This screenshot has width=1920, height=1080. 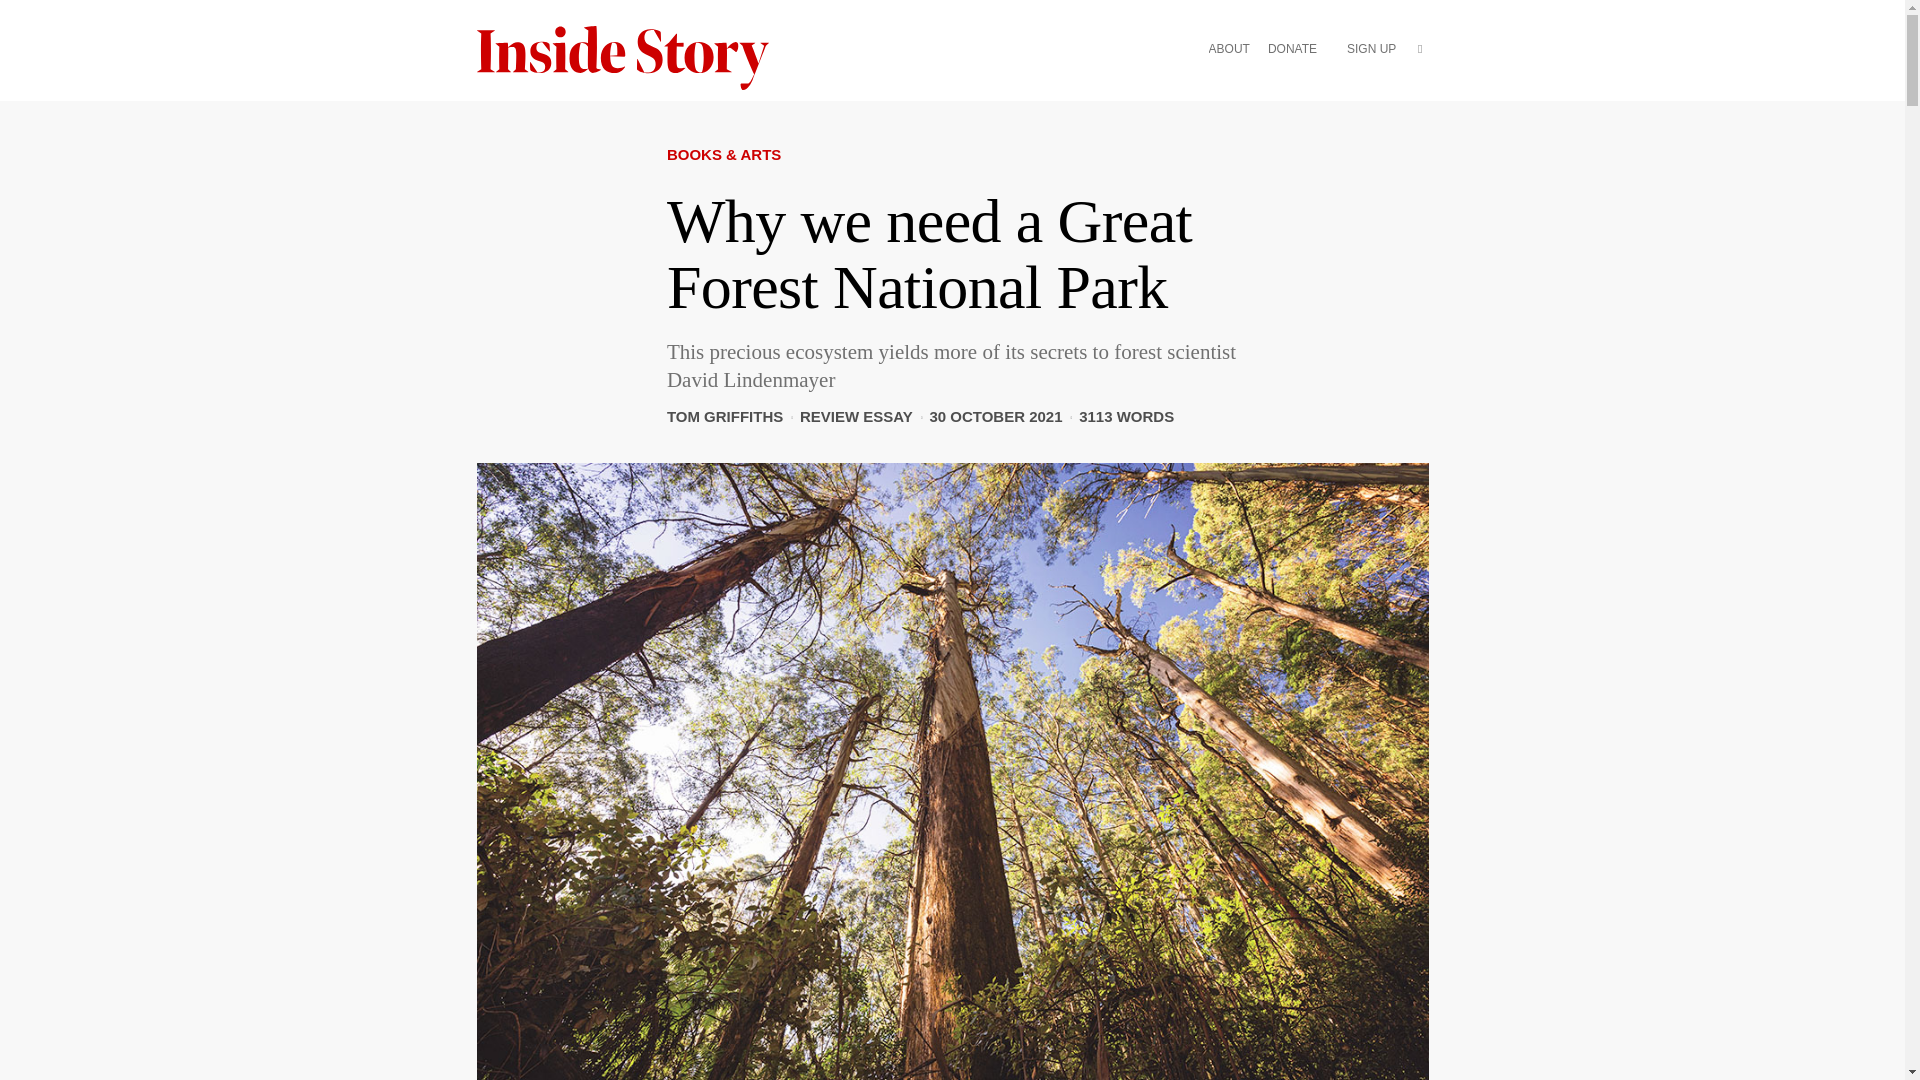 I want to click on DONATE, so click(x=1292, y=50).